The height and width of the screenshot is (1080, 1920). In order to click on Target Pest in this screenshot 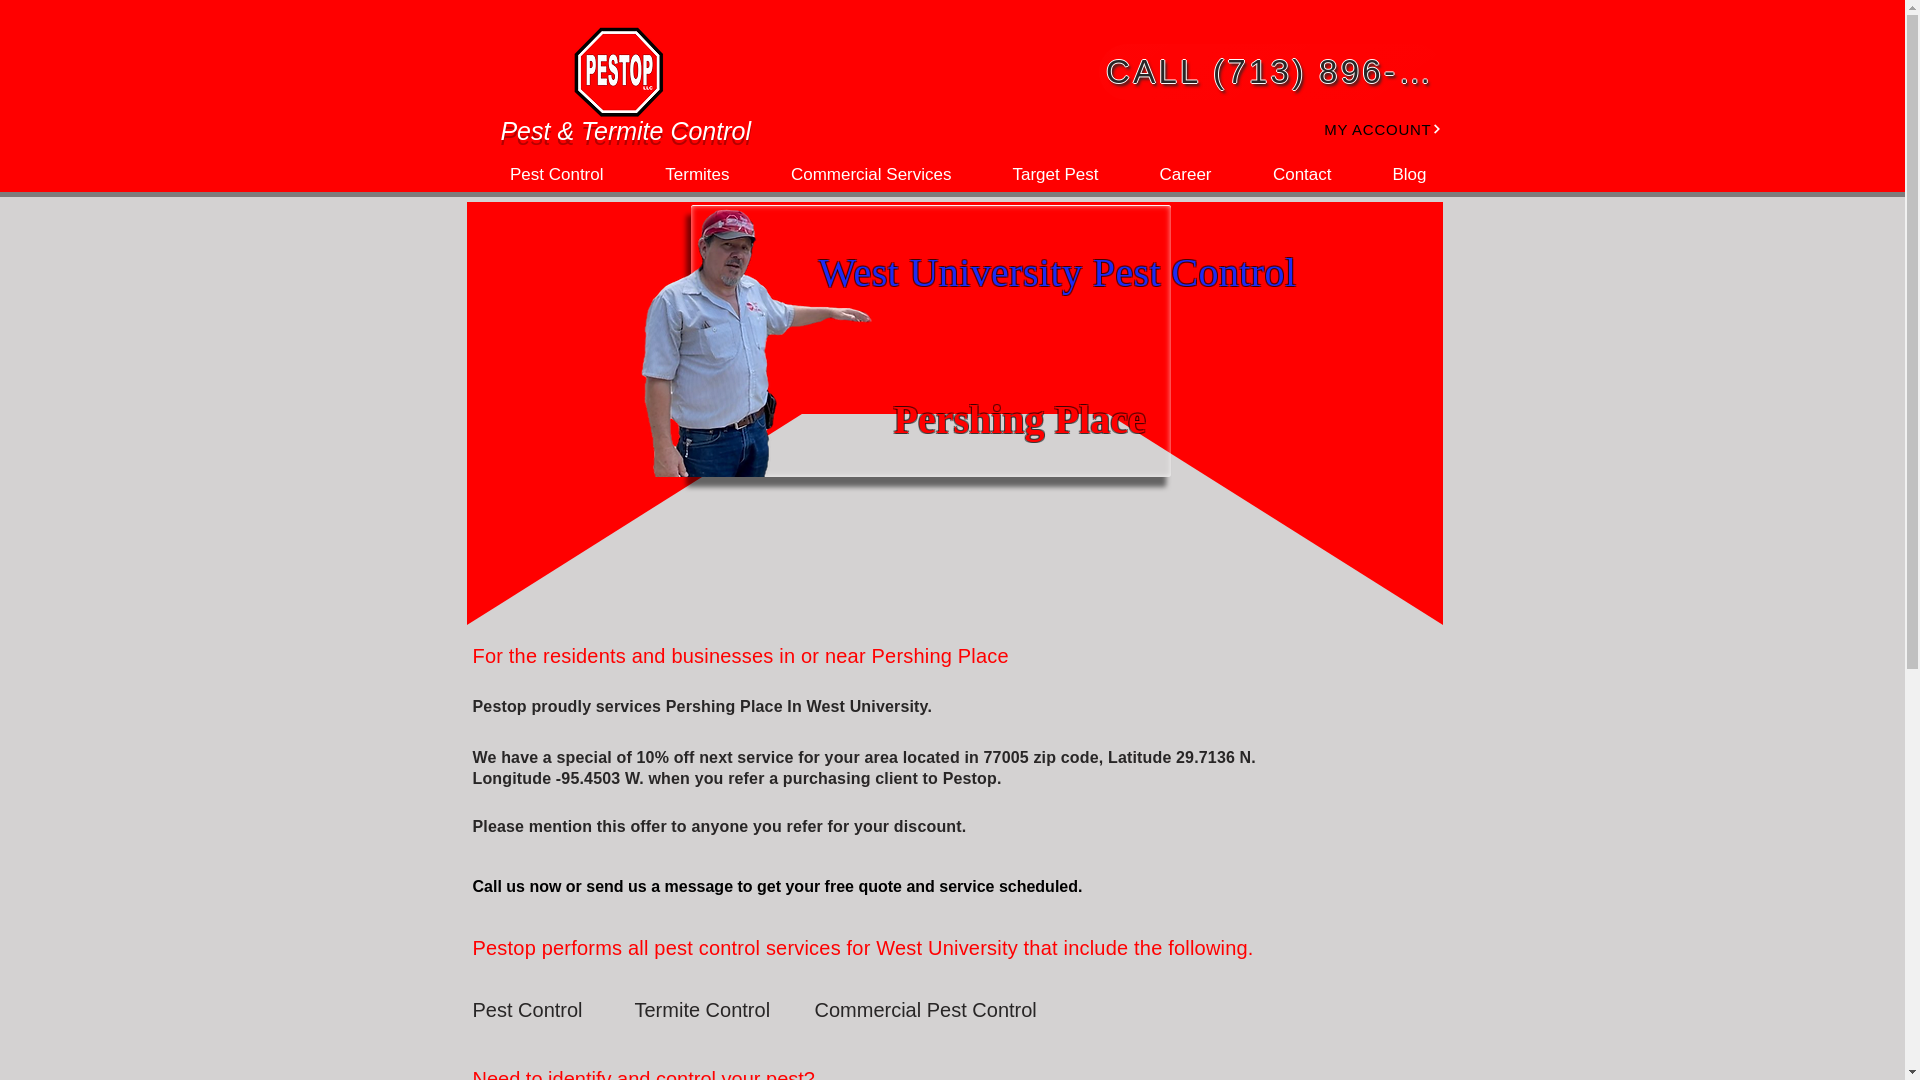, I will do `click(1039, 174)`.